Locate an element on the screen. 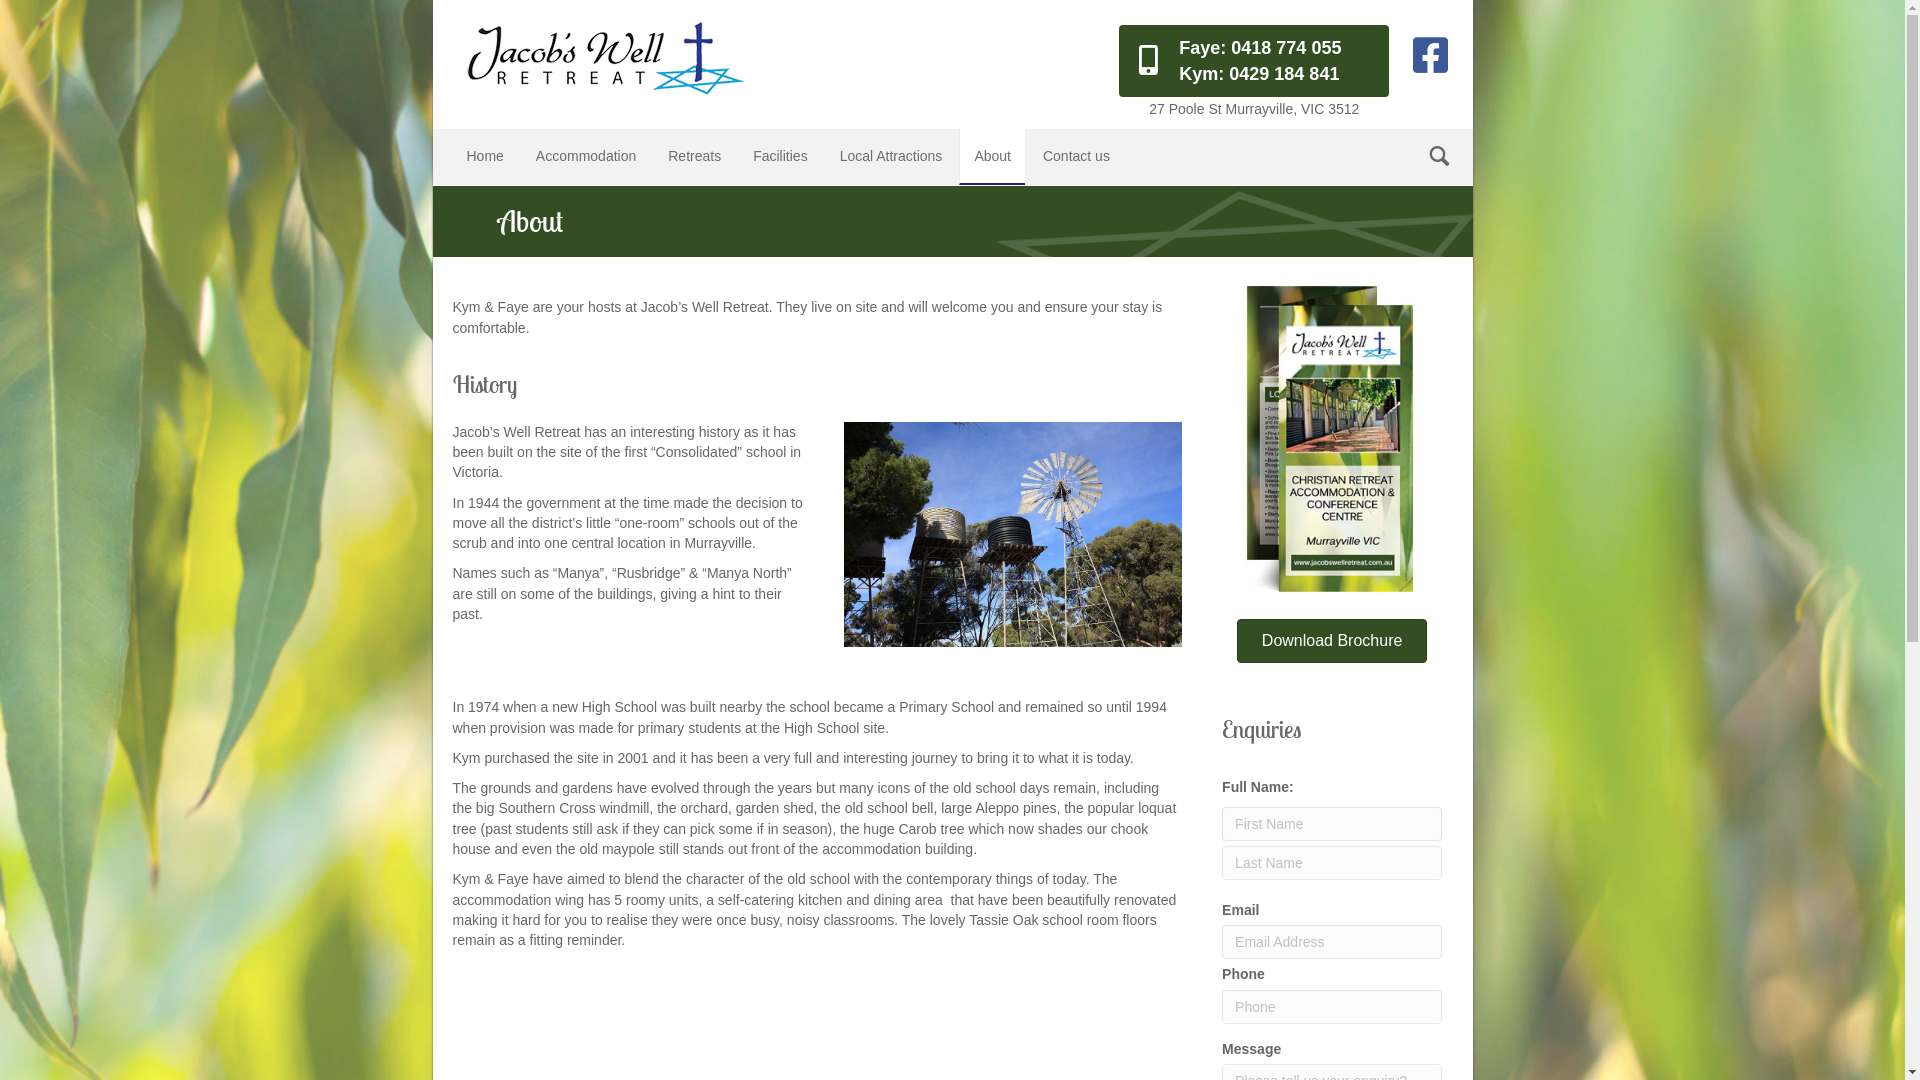  Facilities is located at coordinates (780, 156).